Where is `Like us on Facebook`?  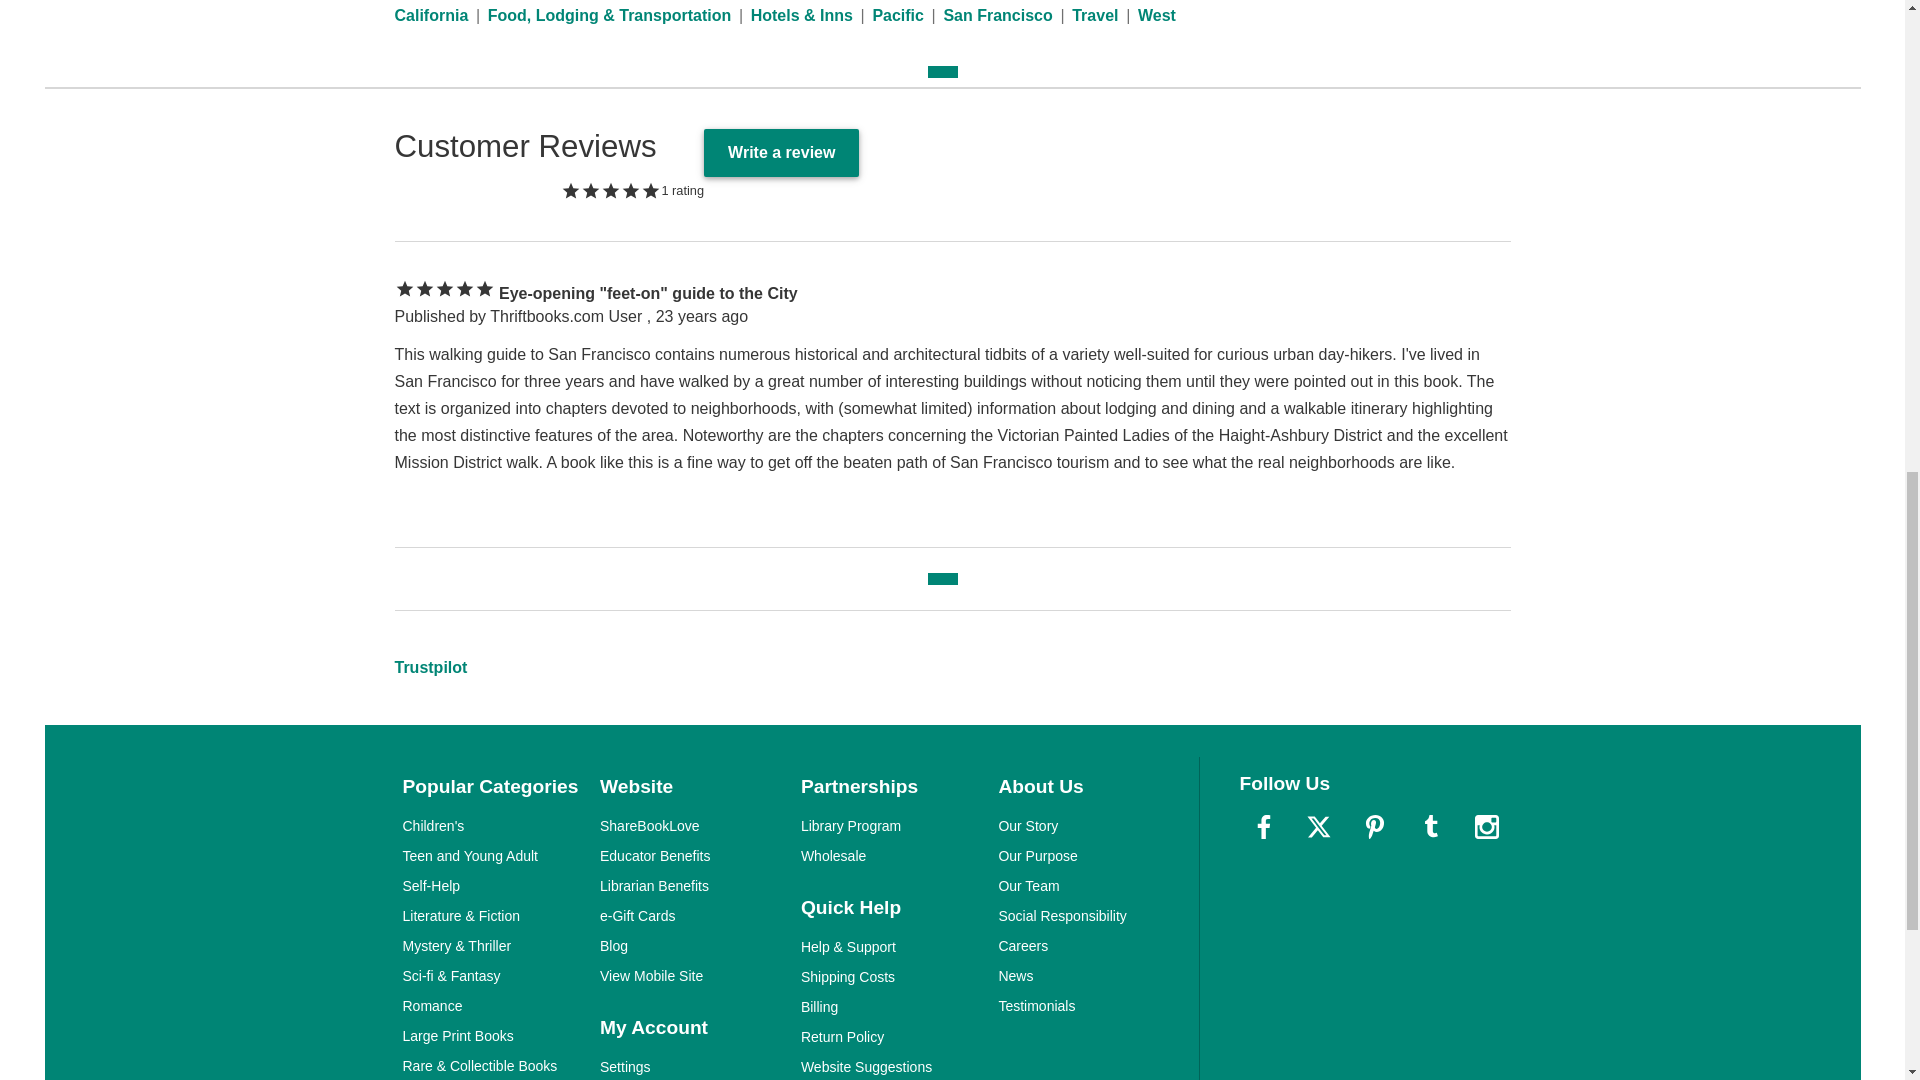 Like us on Facebook is located at coordinates (1264, 827).